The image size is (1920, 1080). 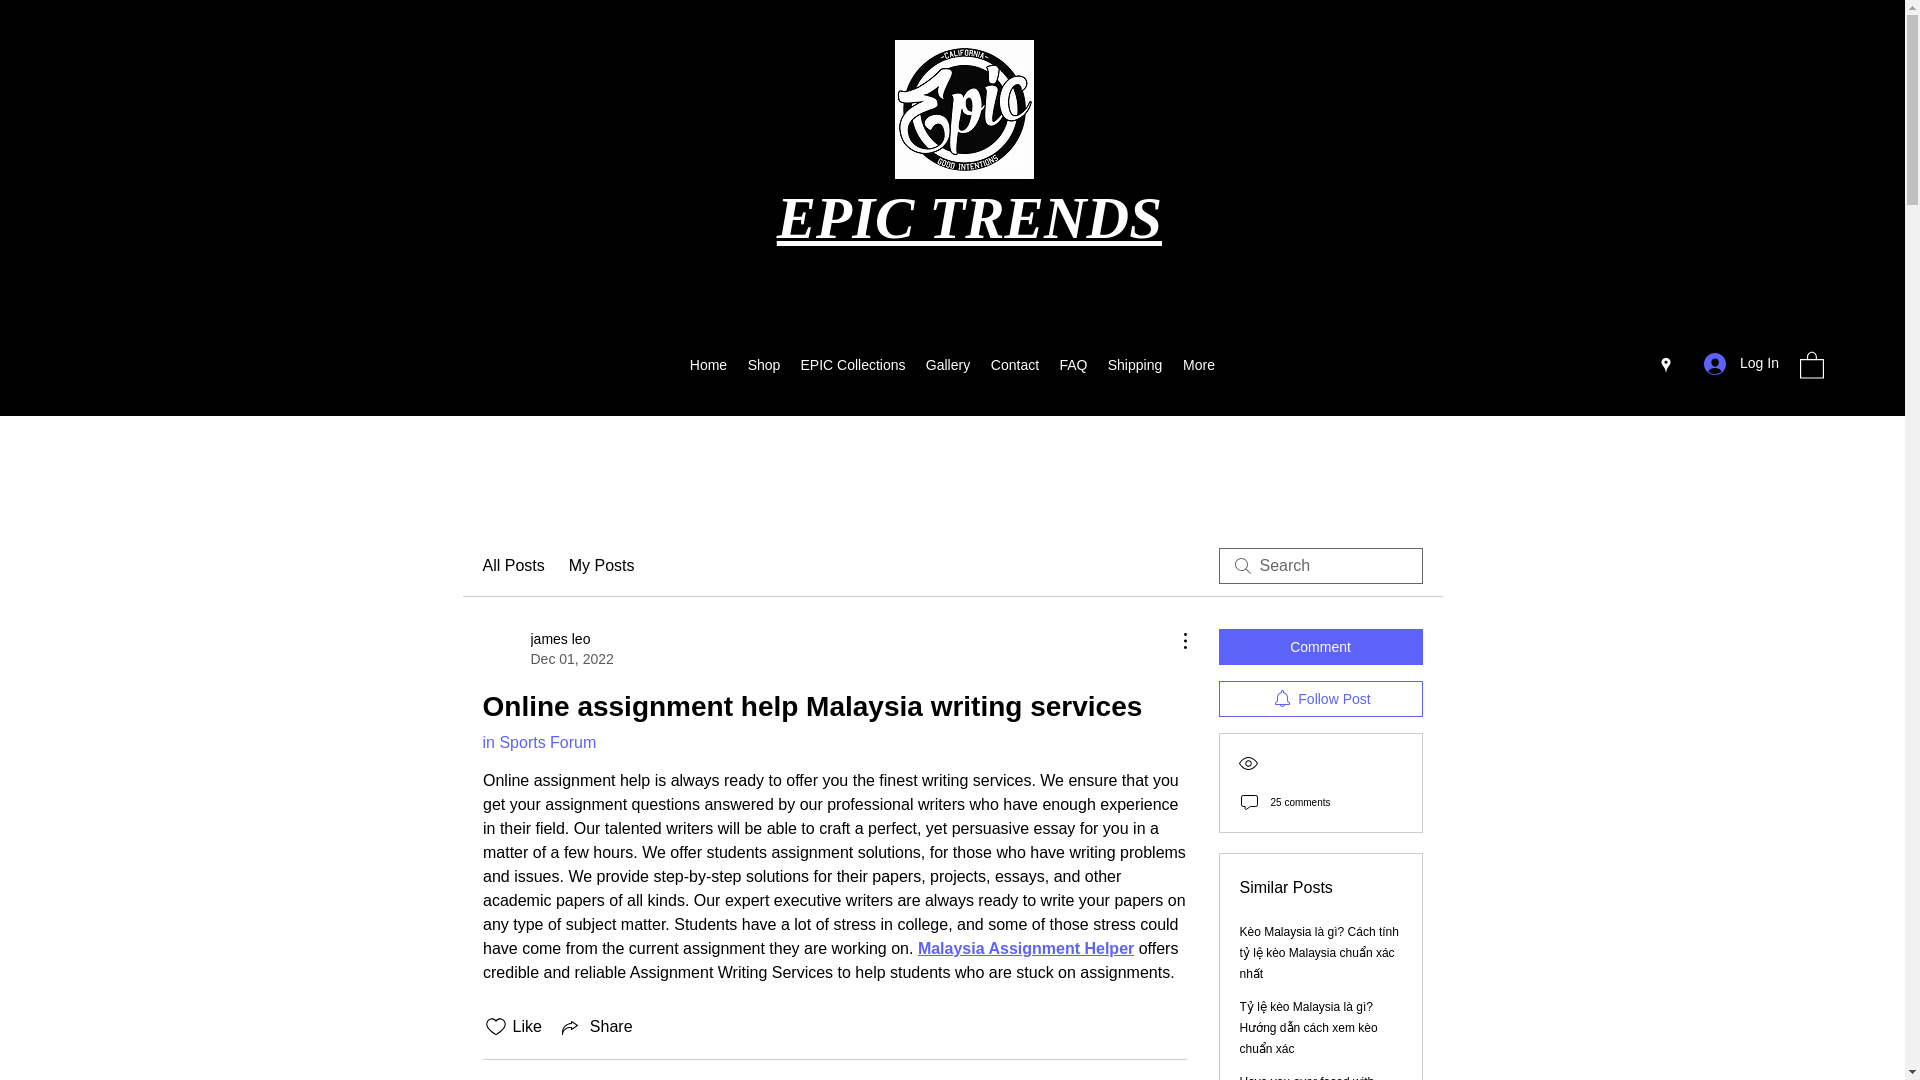 What do you see at coordinates (512, 566) in the screenshot?
I see `Shipping` at bounding box center [512, 566].